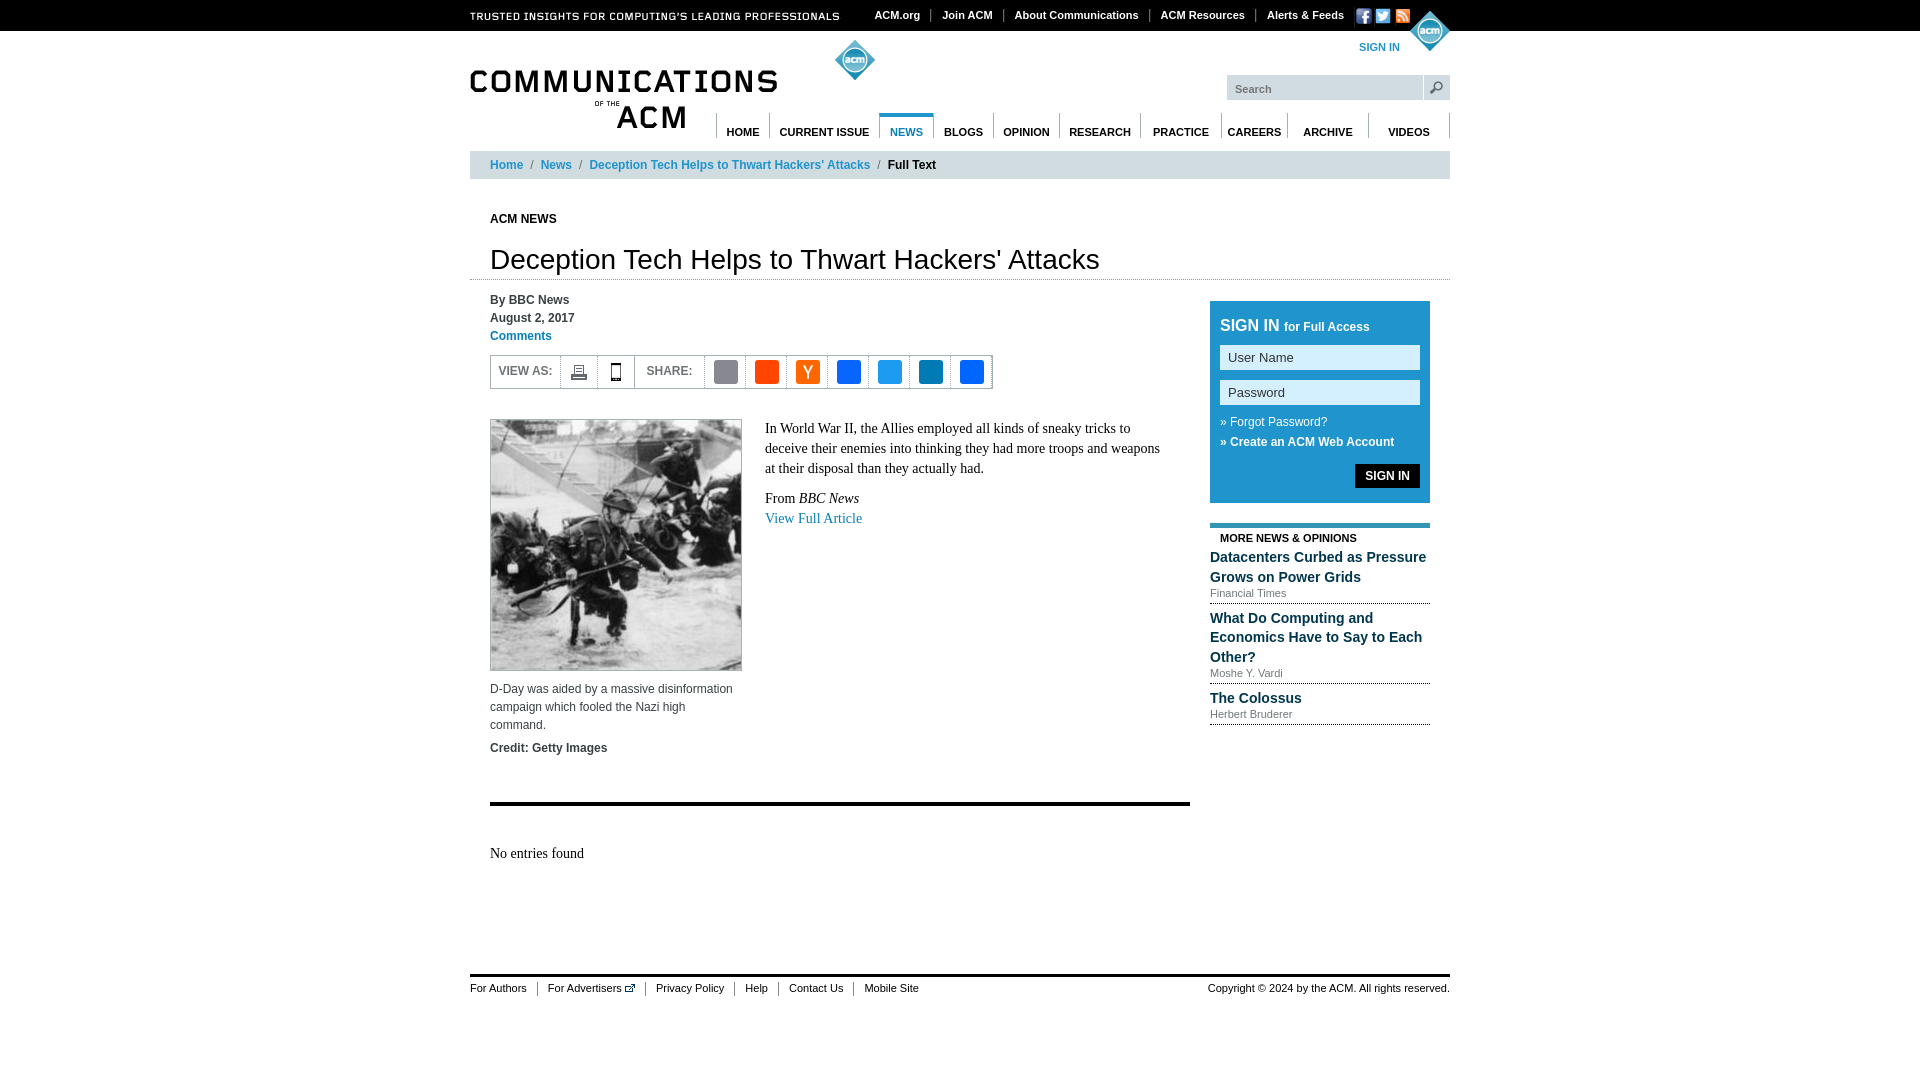  I want to click on Contact Us, so click(814, 988).